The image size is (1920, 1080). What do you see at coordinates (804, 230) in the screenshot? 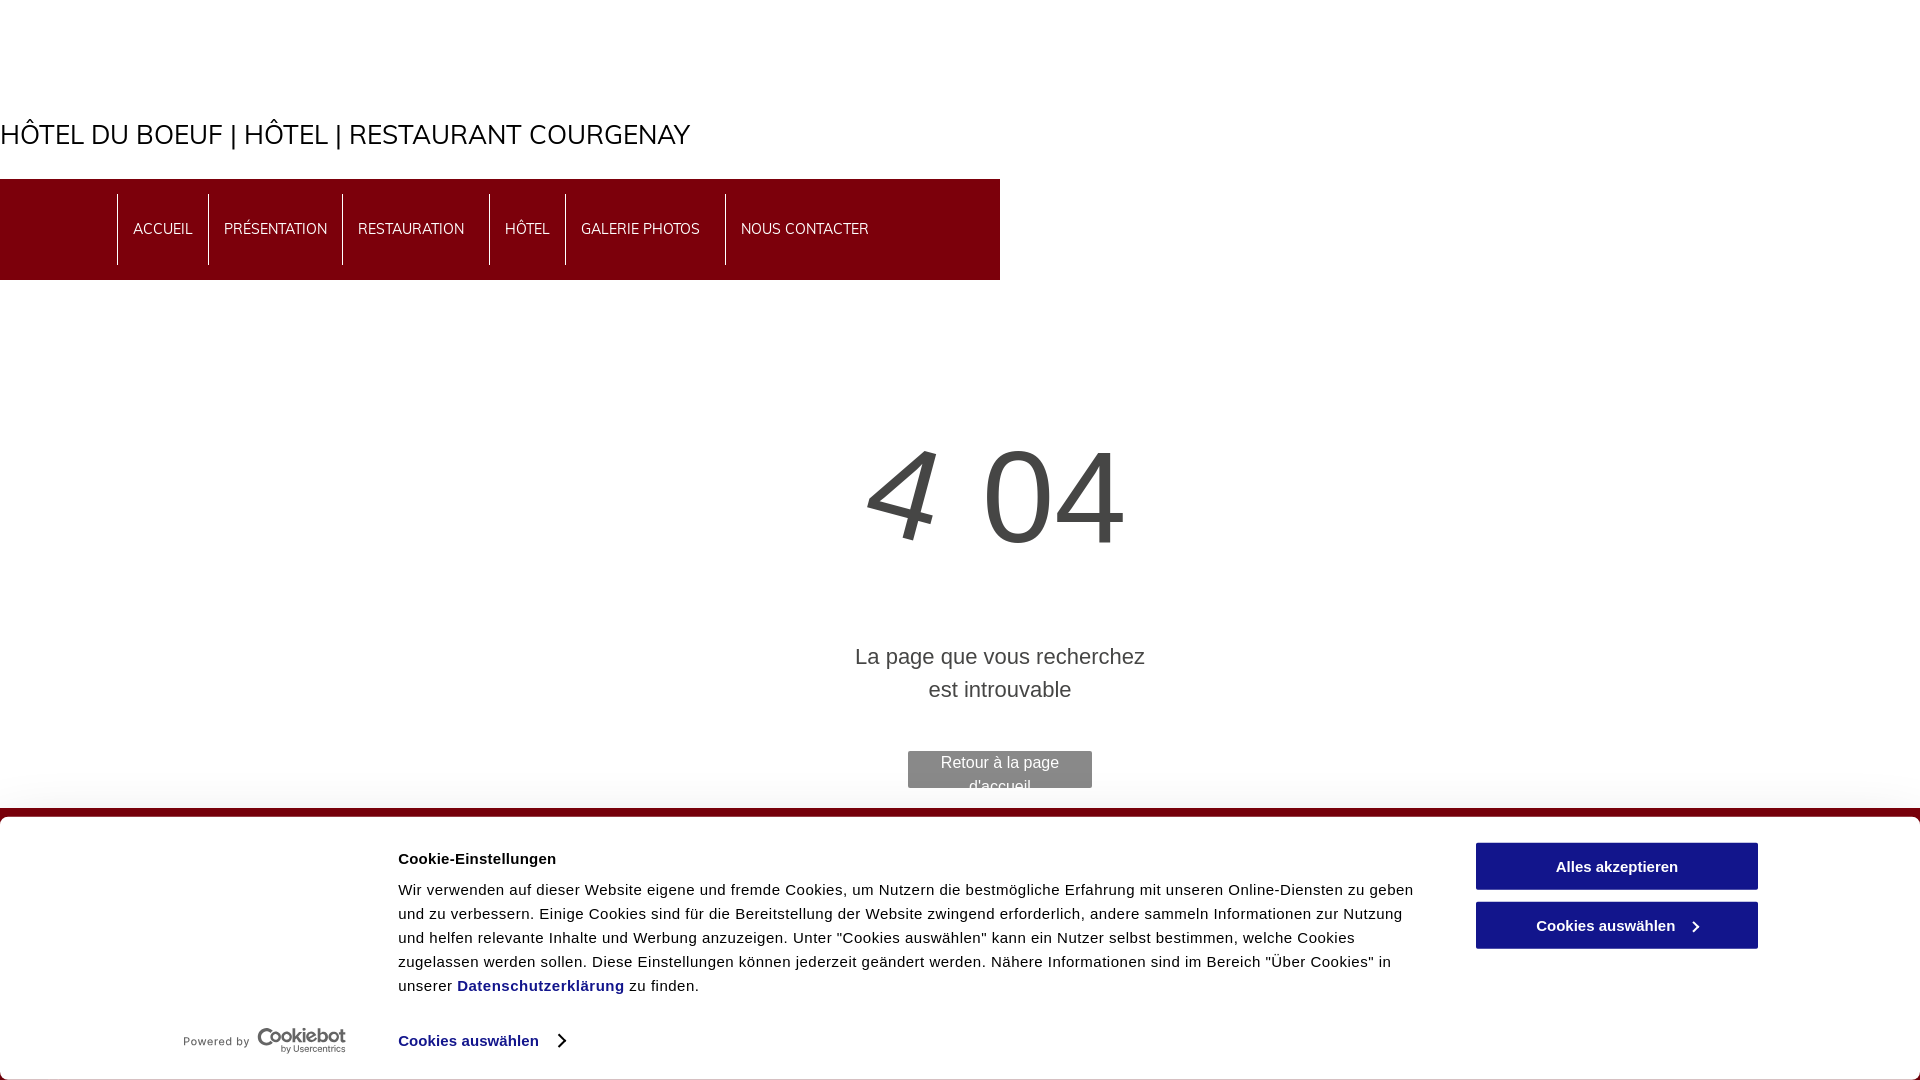
I see `NOUS CONTACTER` at bounding box center [804, 230].